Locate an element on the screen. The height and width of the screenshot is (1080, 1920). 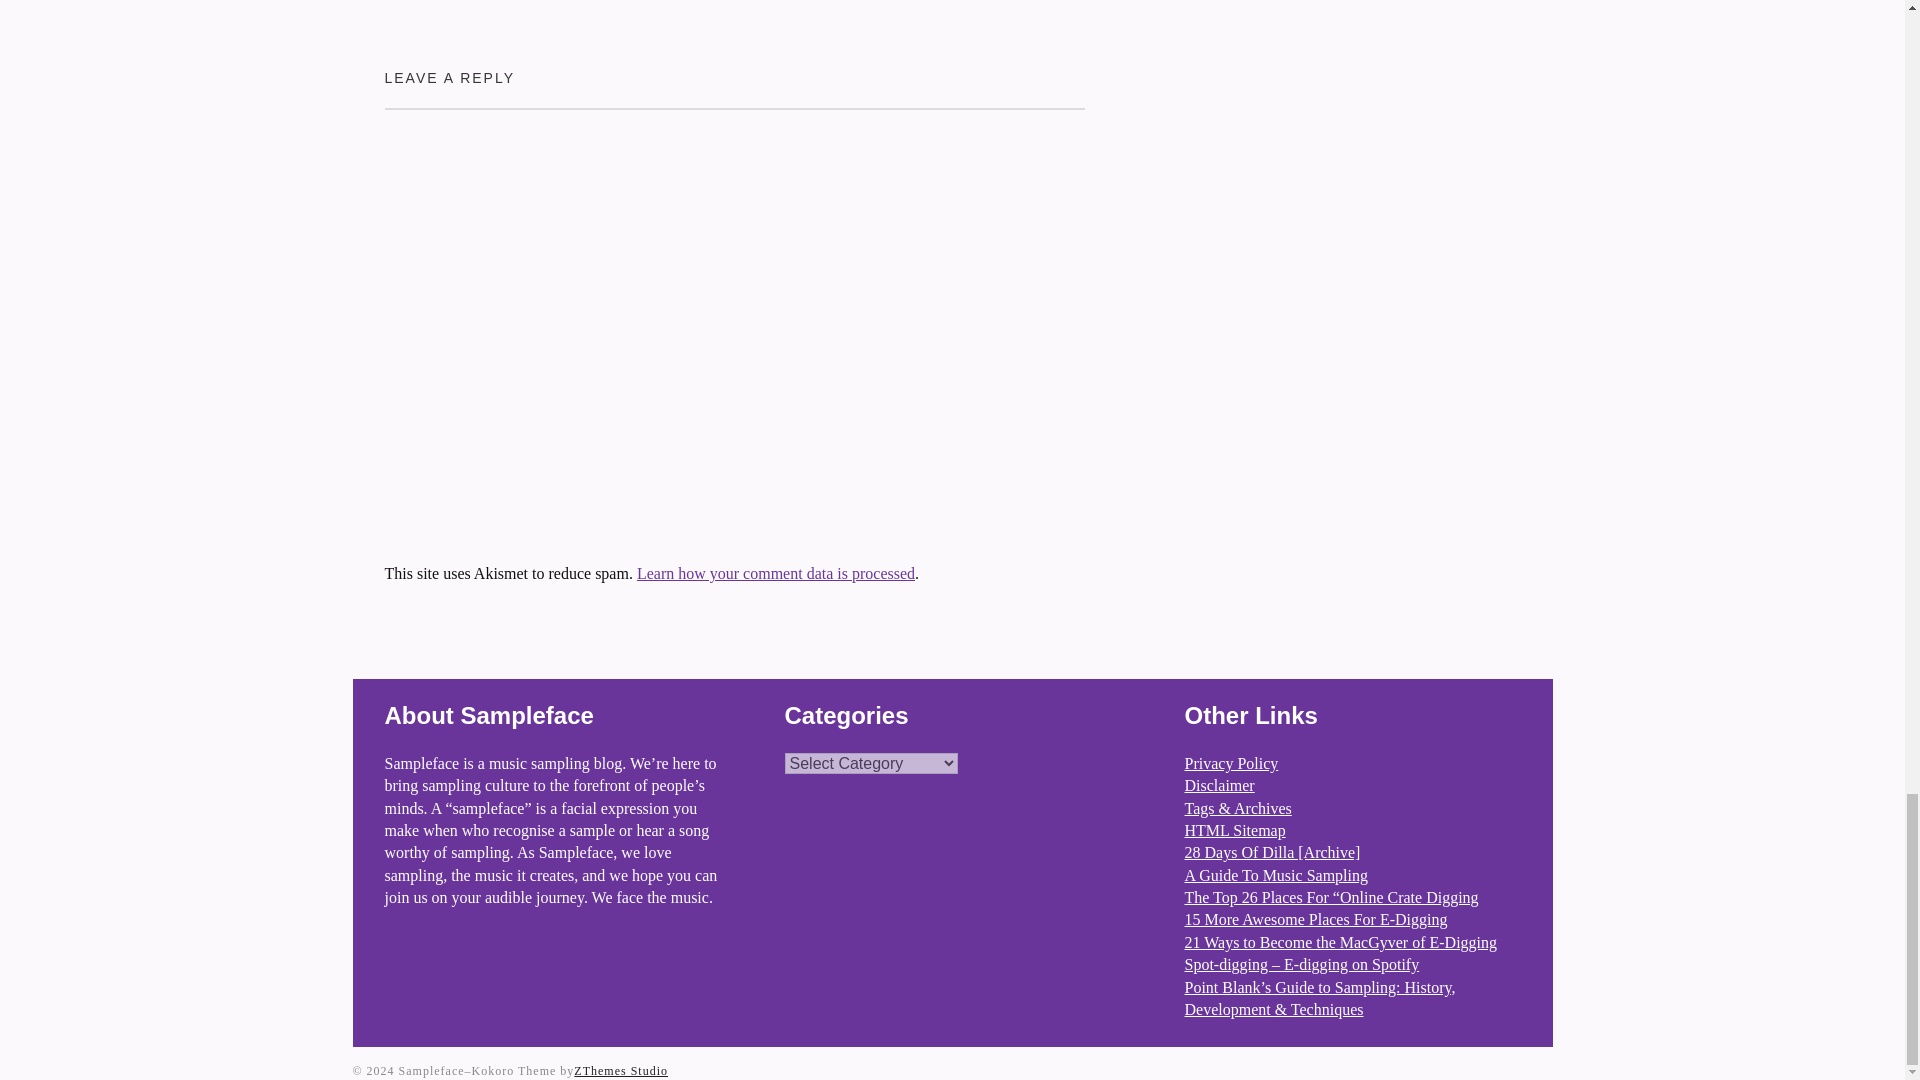
Learn how your comment data is processed is located at coordinates (776, 573).